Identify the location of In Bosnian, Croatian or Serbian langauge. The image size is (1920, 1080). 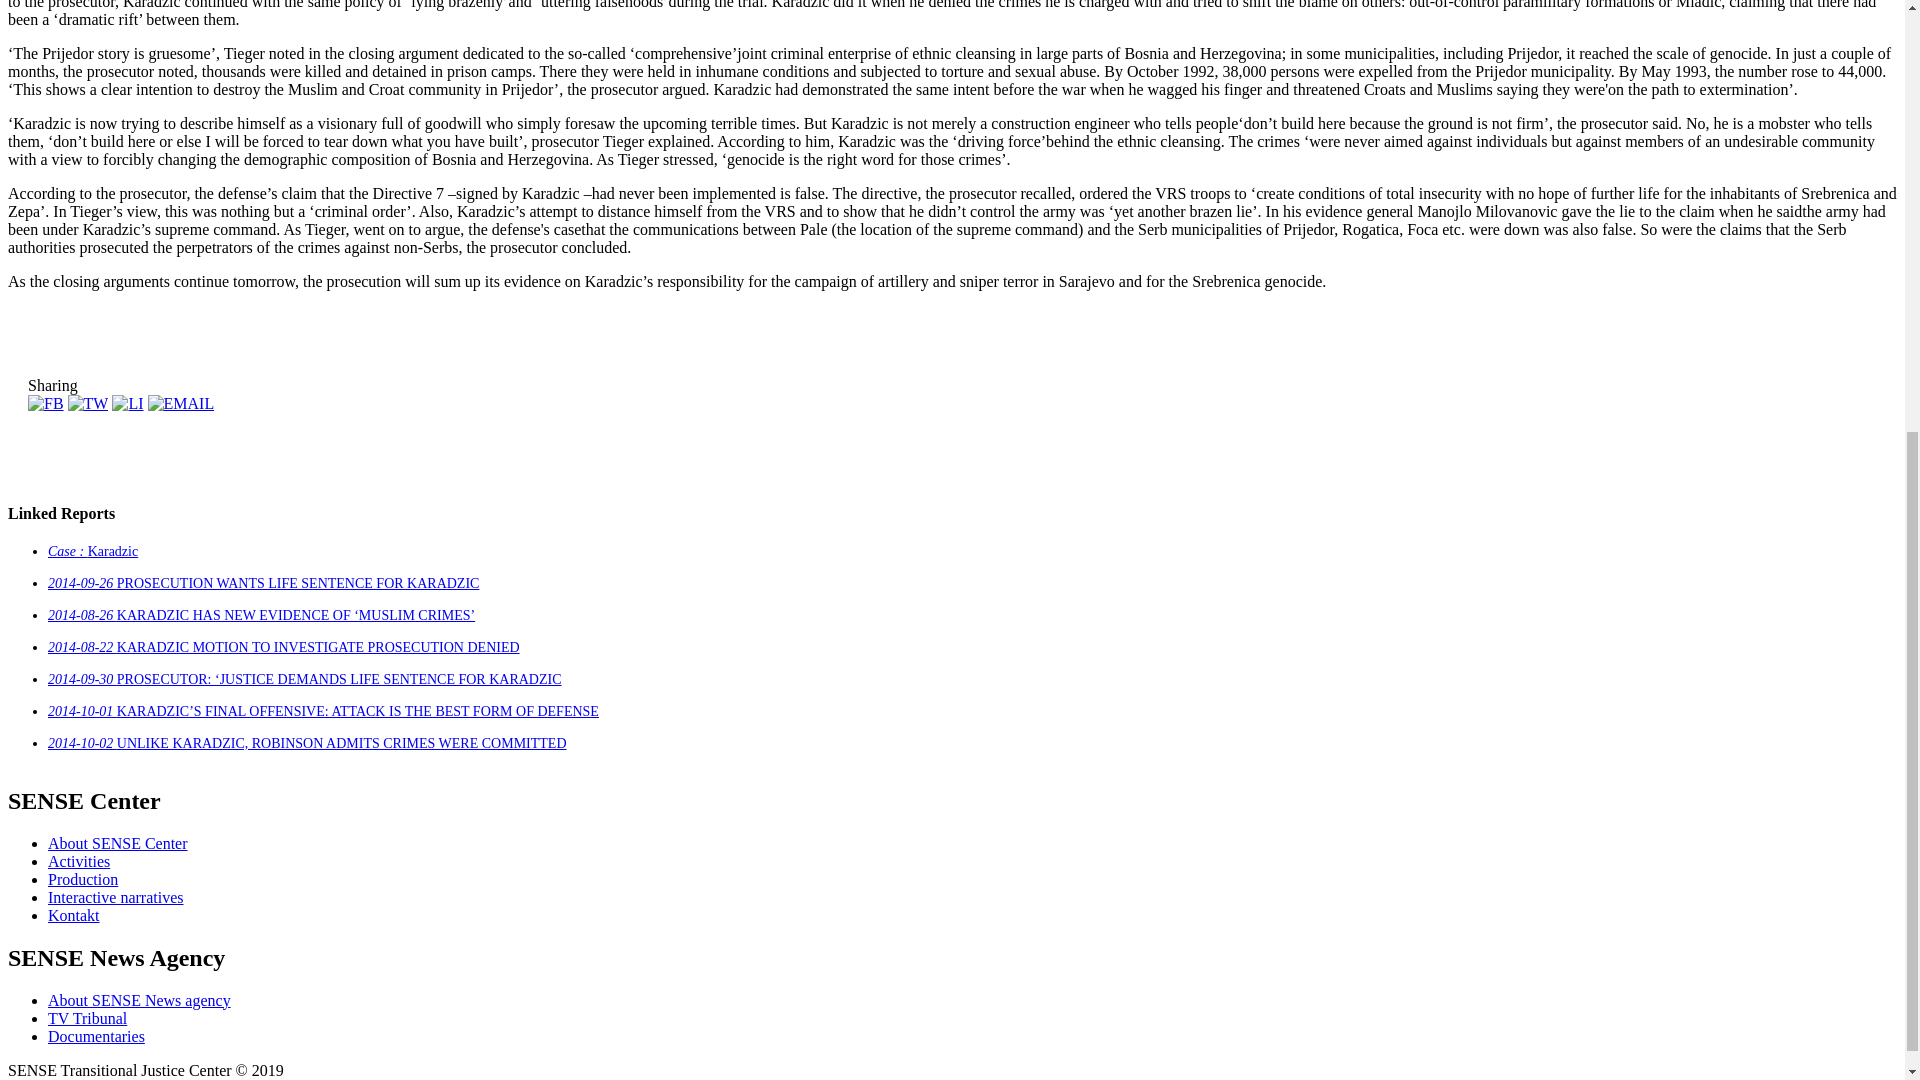
(87, 1018).